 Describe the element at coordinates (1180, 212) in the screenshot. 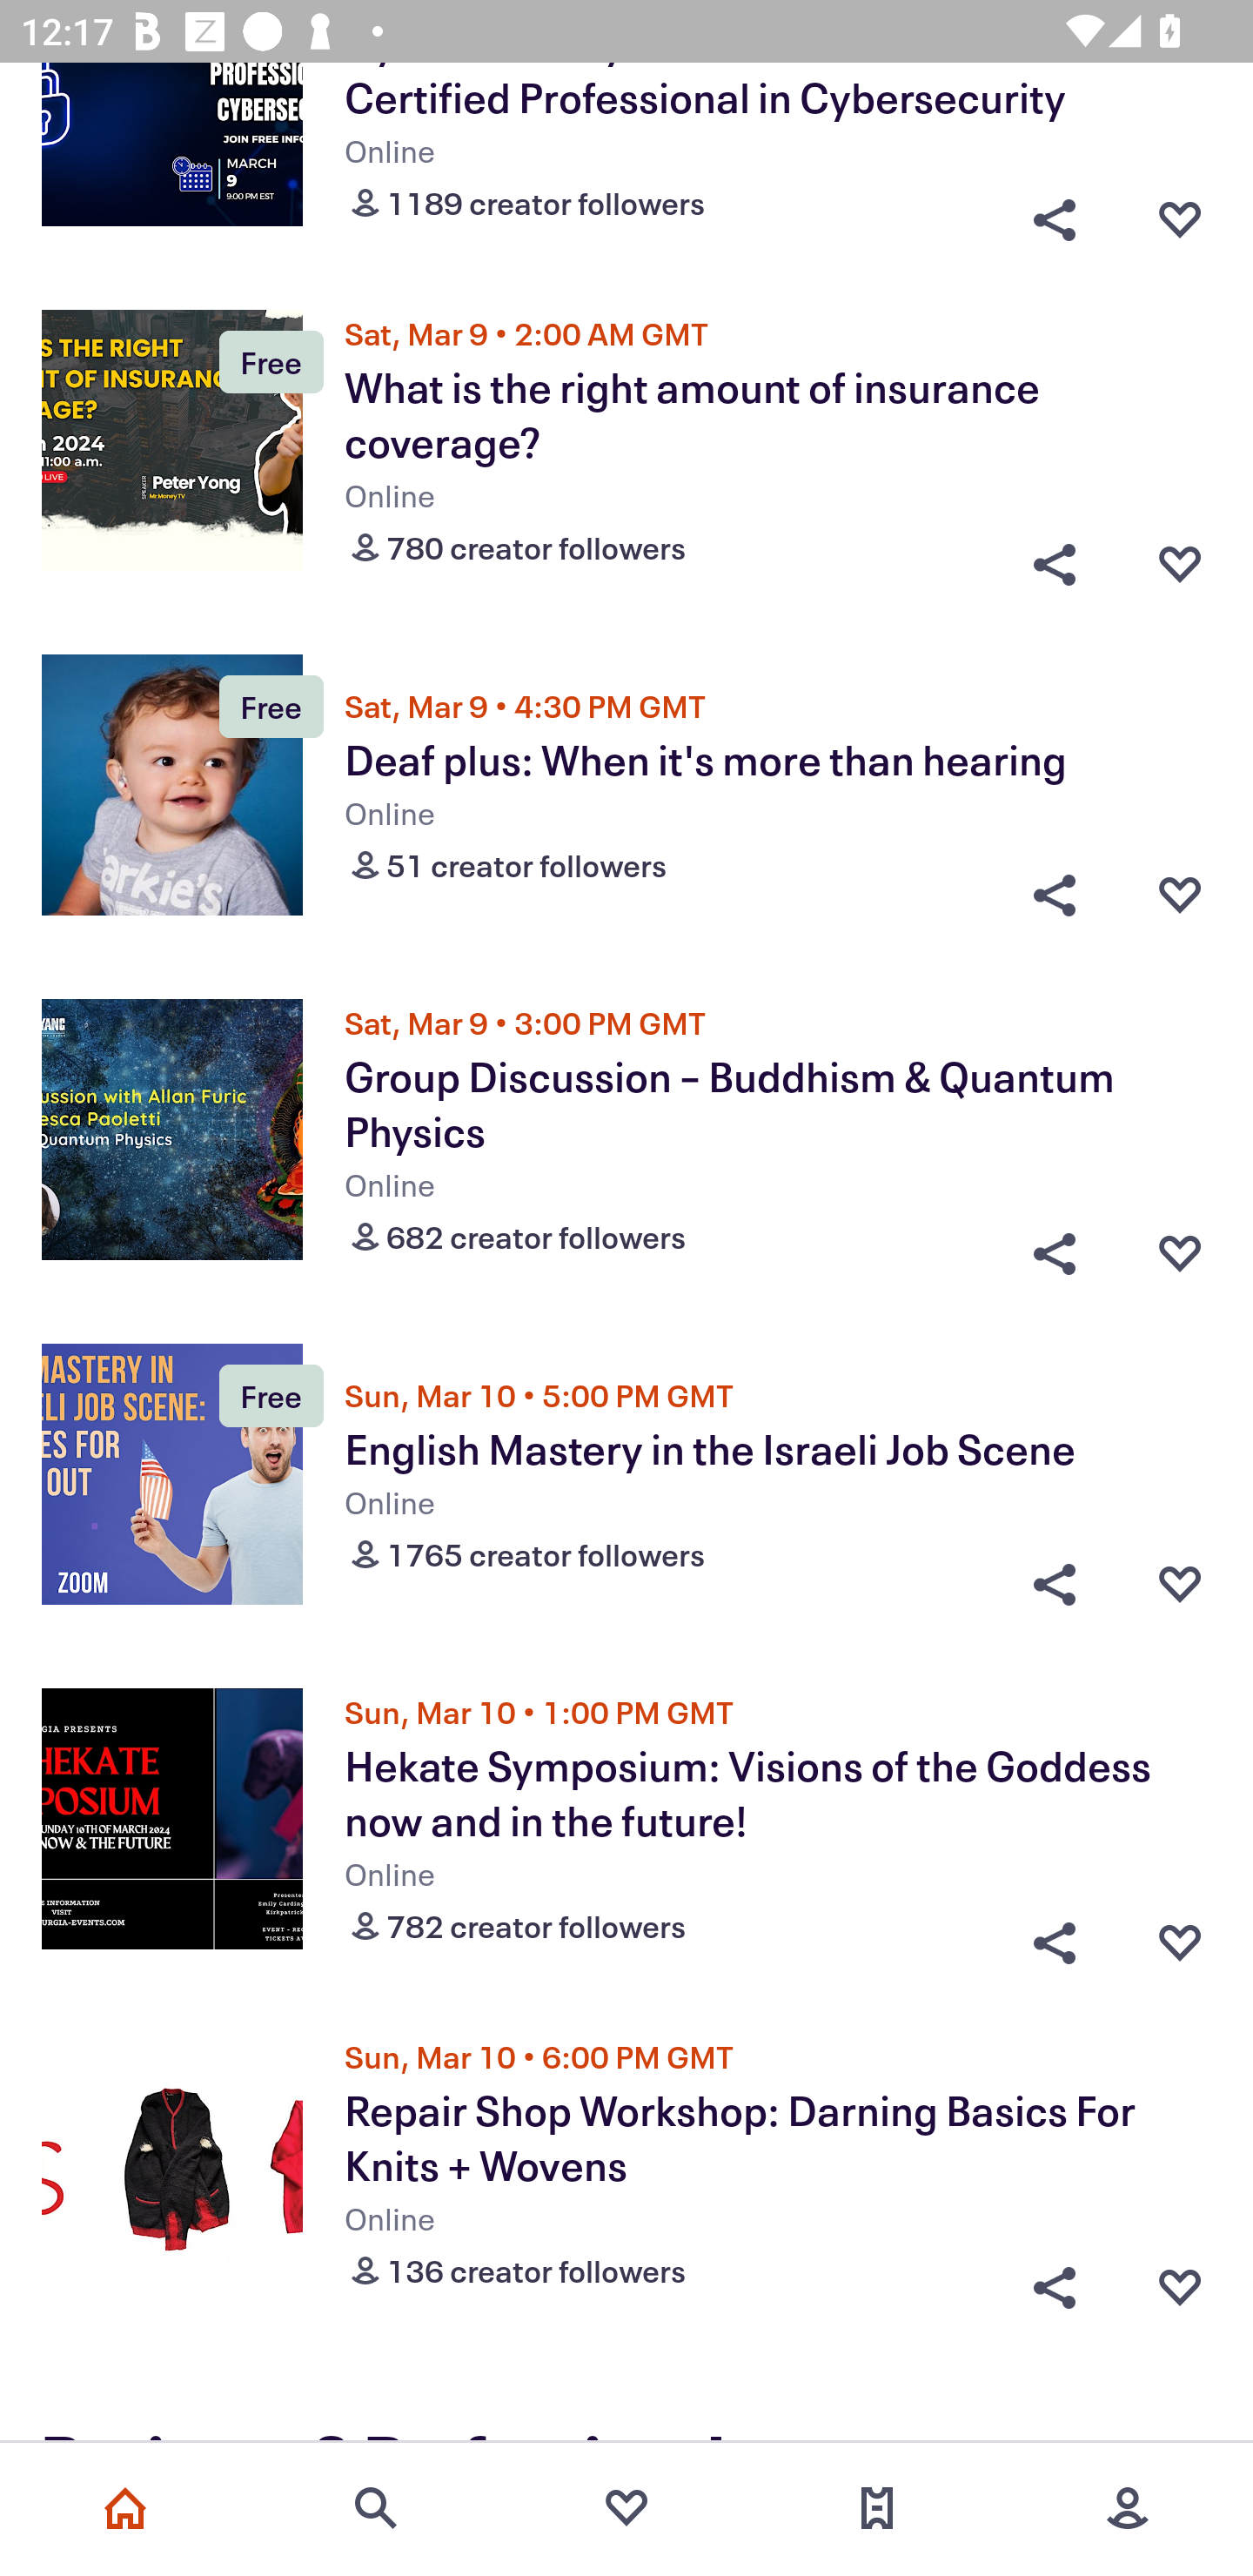

I see `Favorite button` at that location.